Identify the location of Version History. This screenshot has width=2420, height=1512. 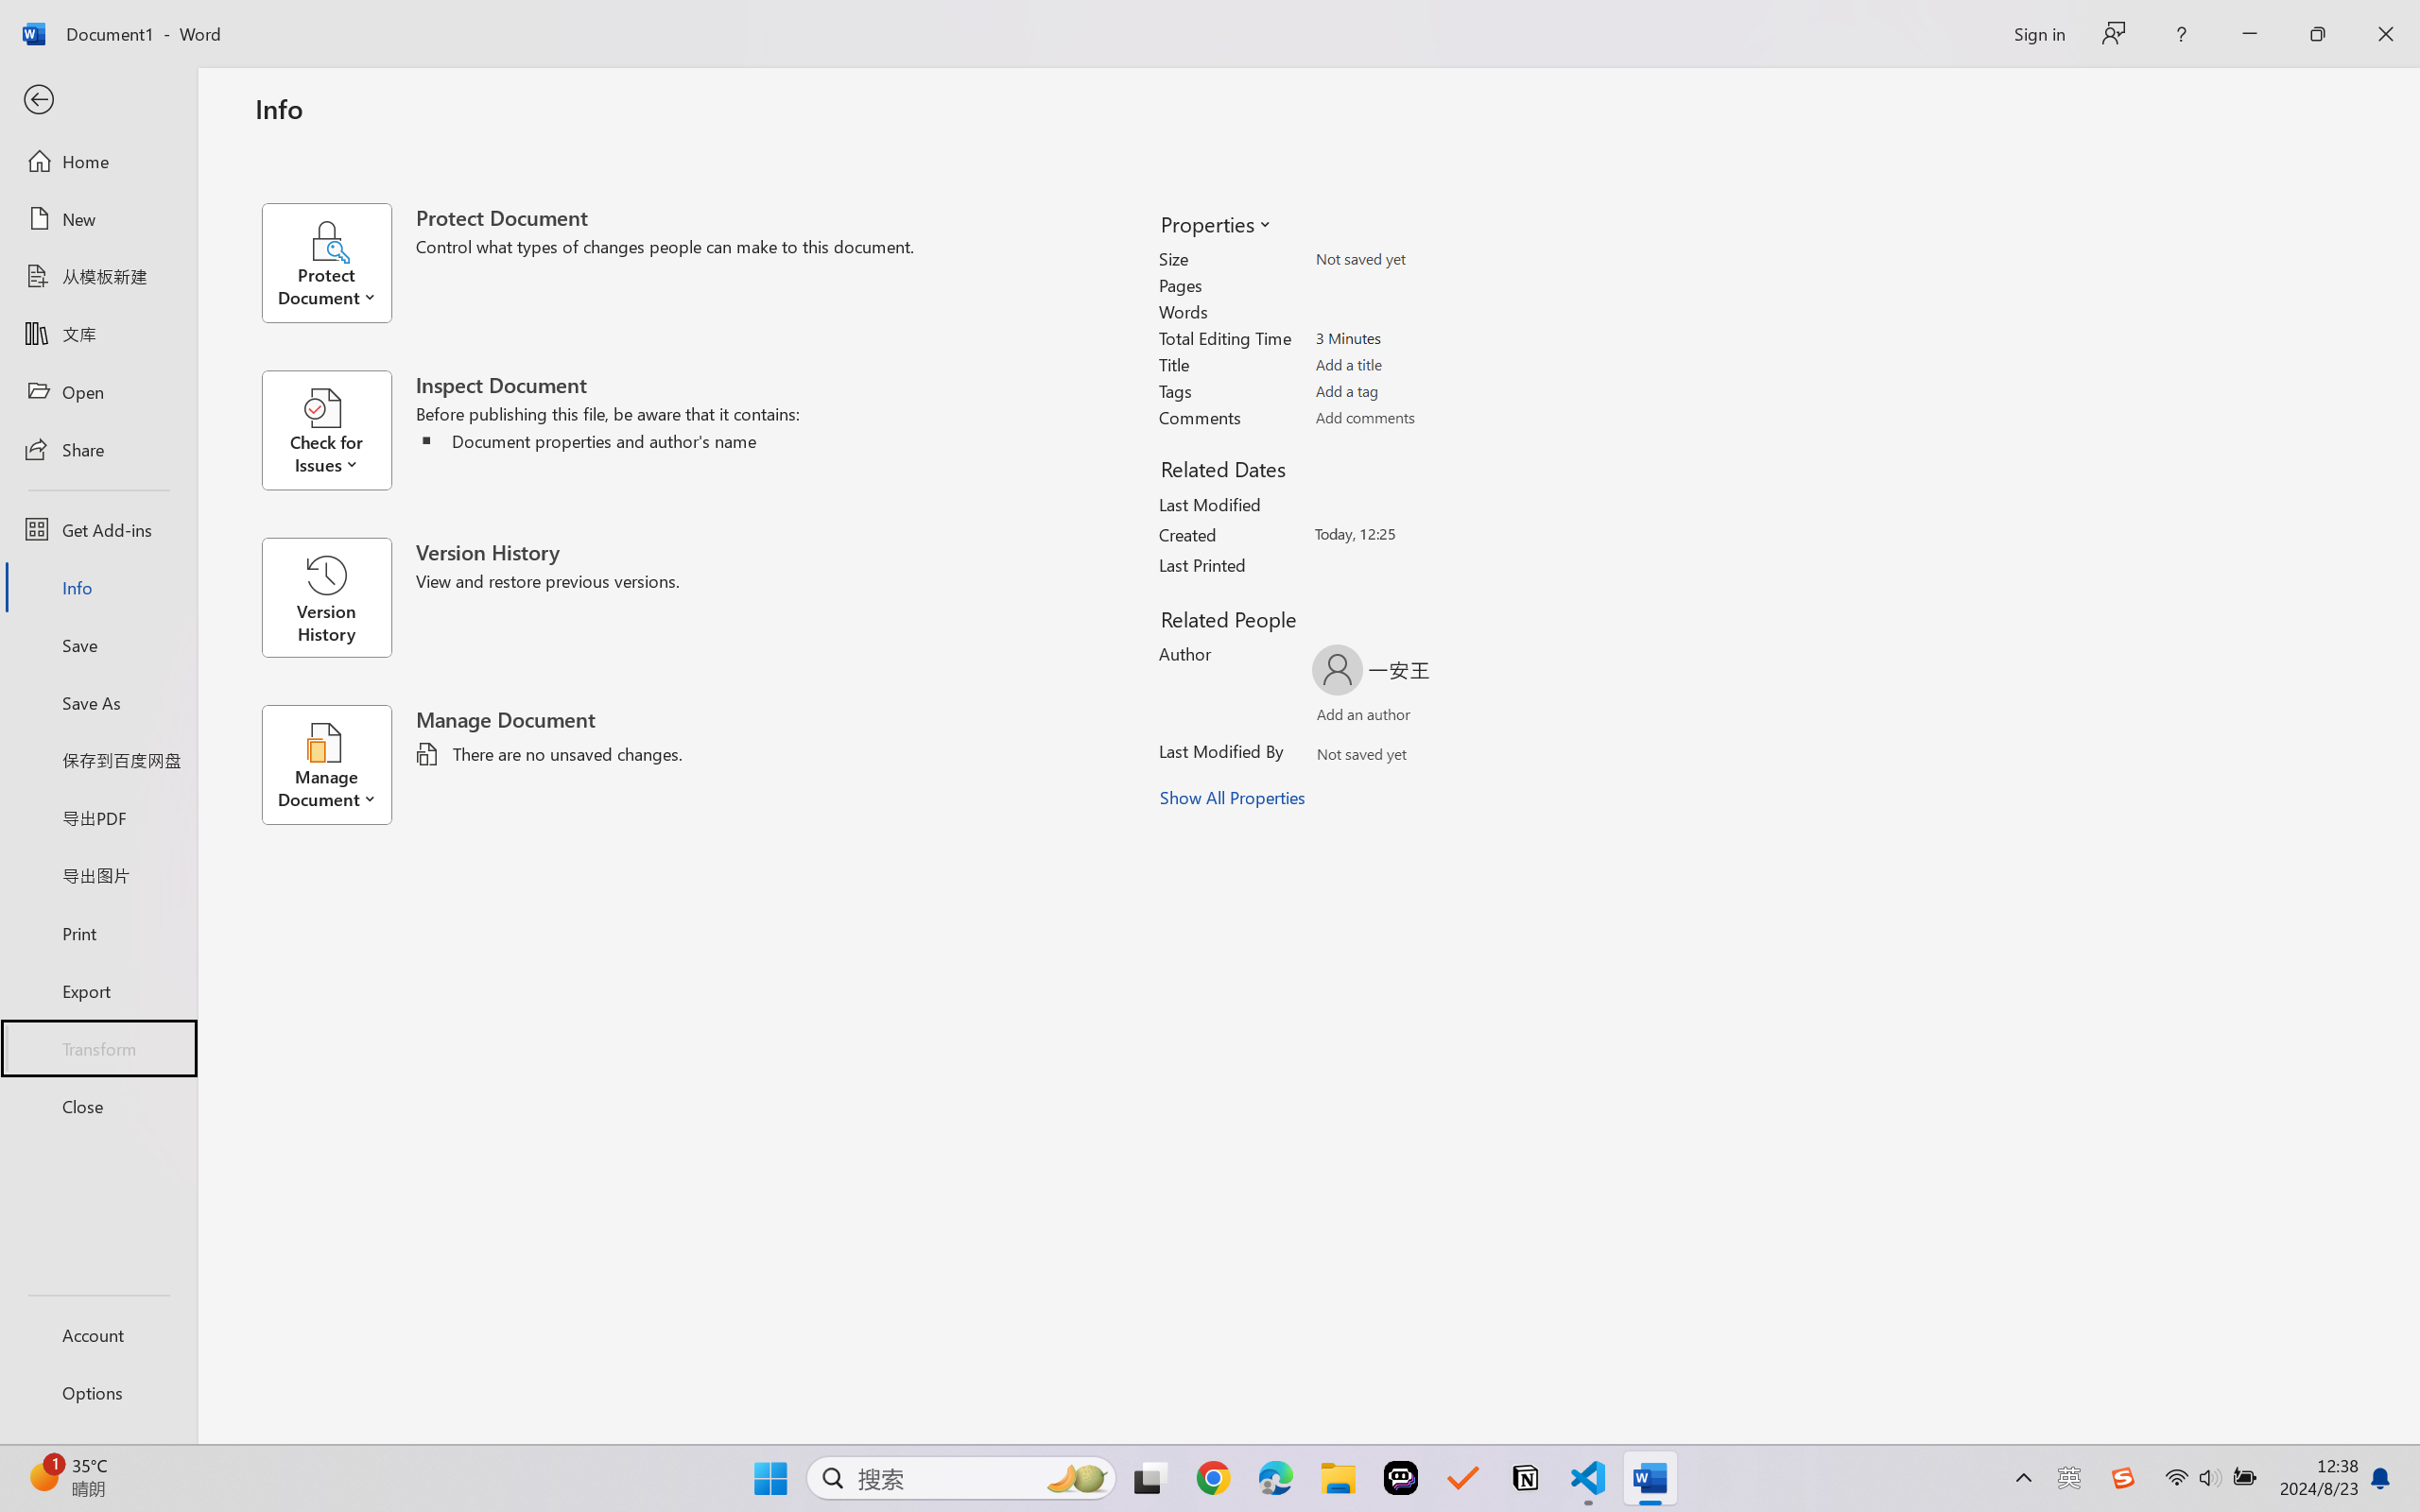
(326, 597).